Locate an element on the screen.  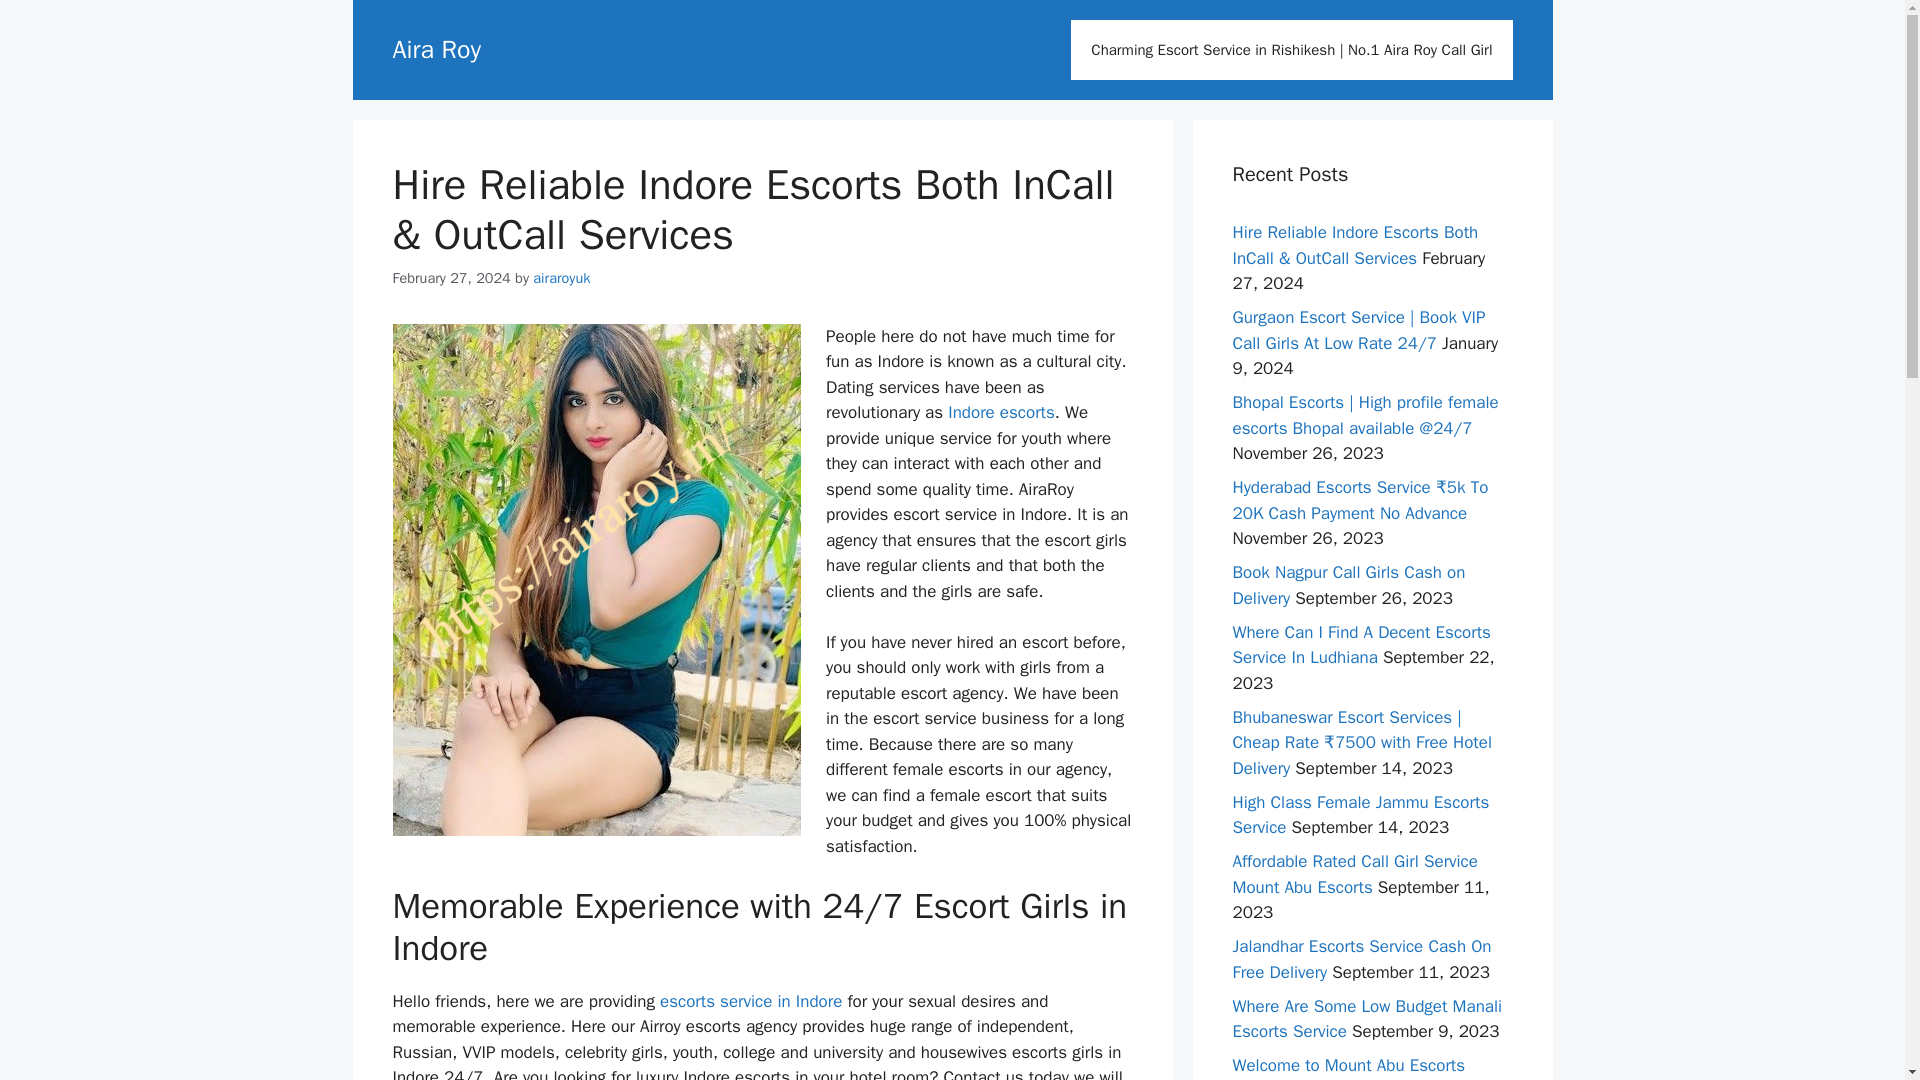
Book Nagpur Call Girls Cash on Delivery is located at coordinates (1348, 585).